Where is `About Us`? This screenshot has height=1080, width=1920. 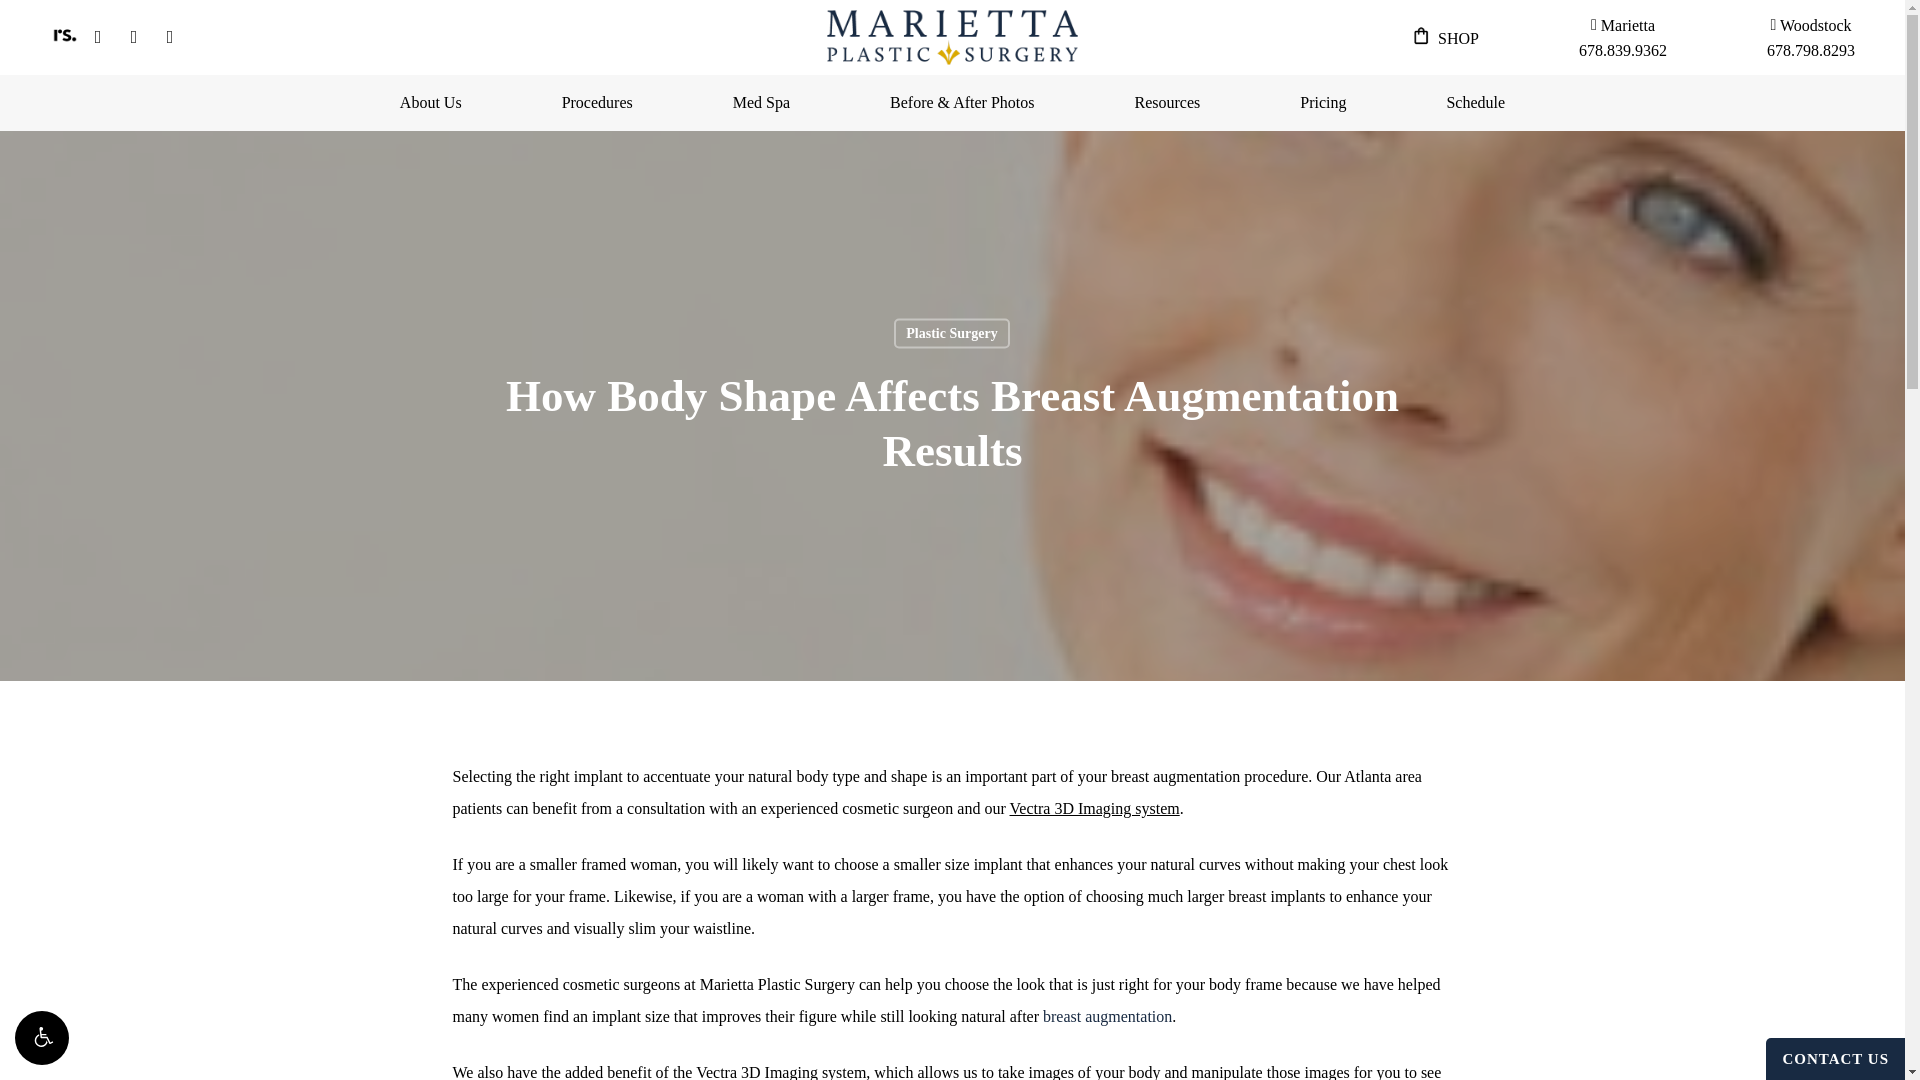
About Us is located at coordinates (430, 103).